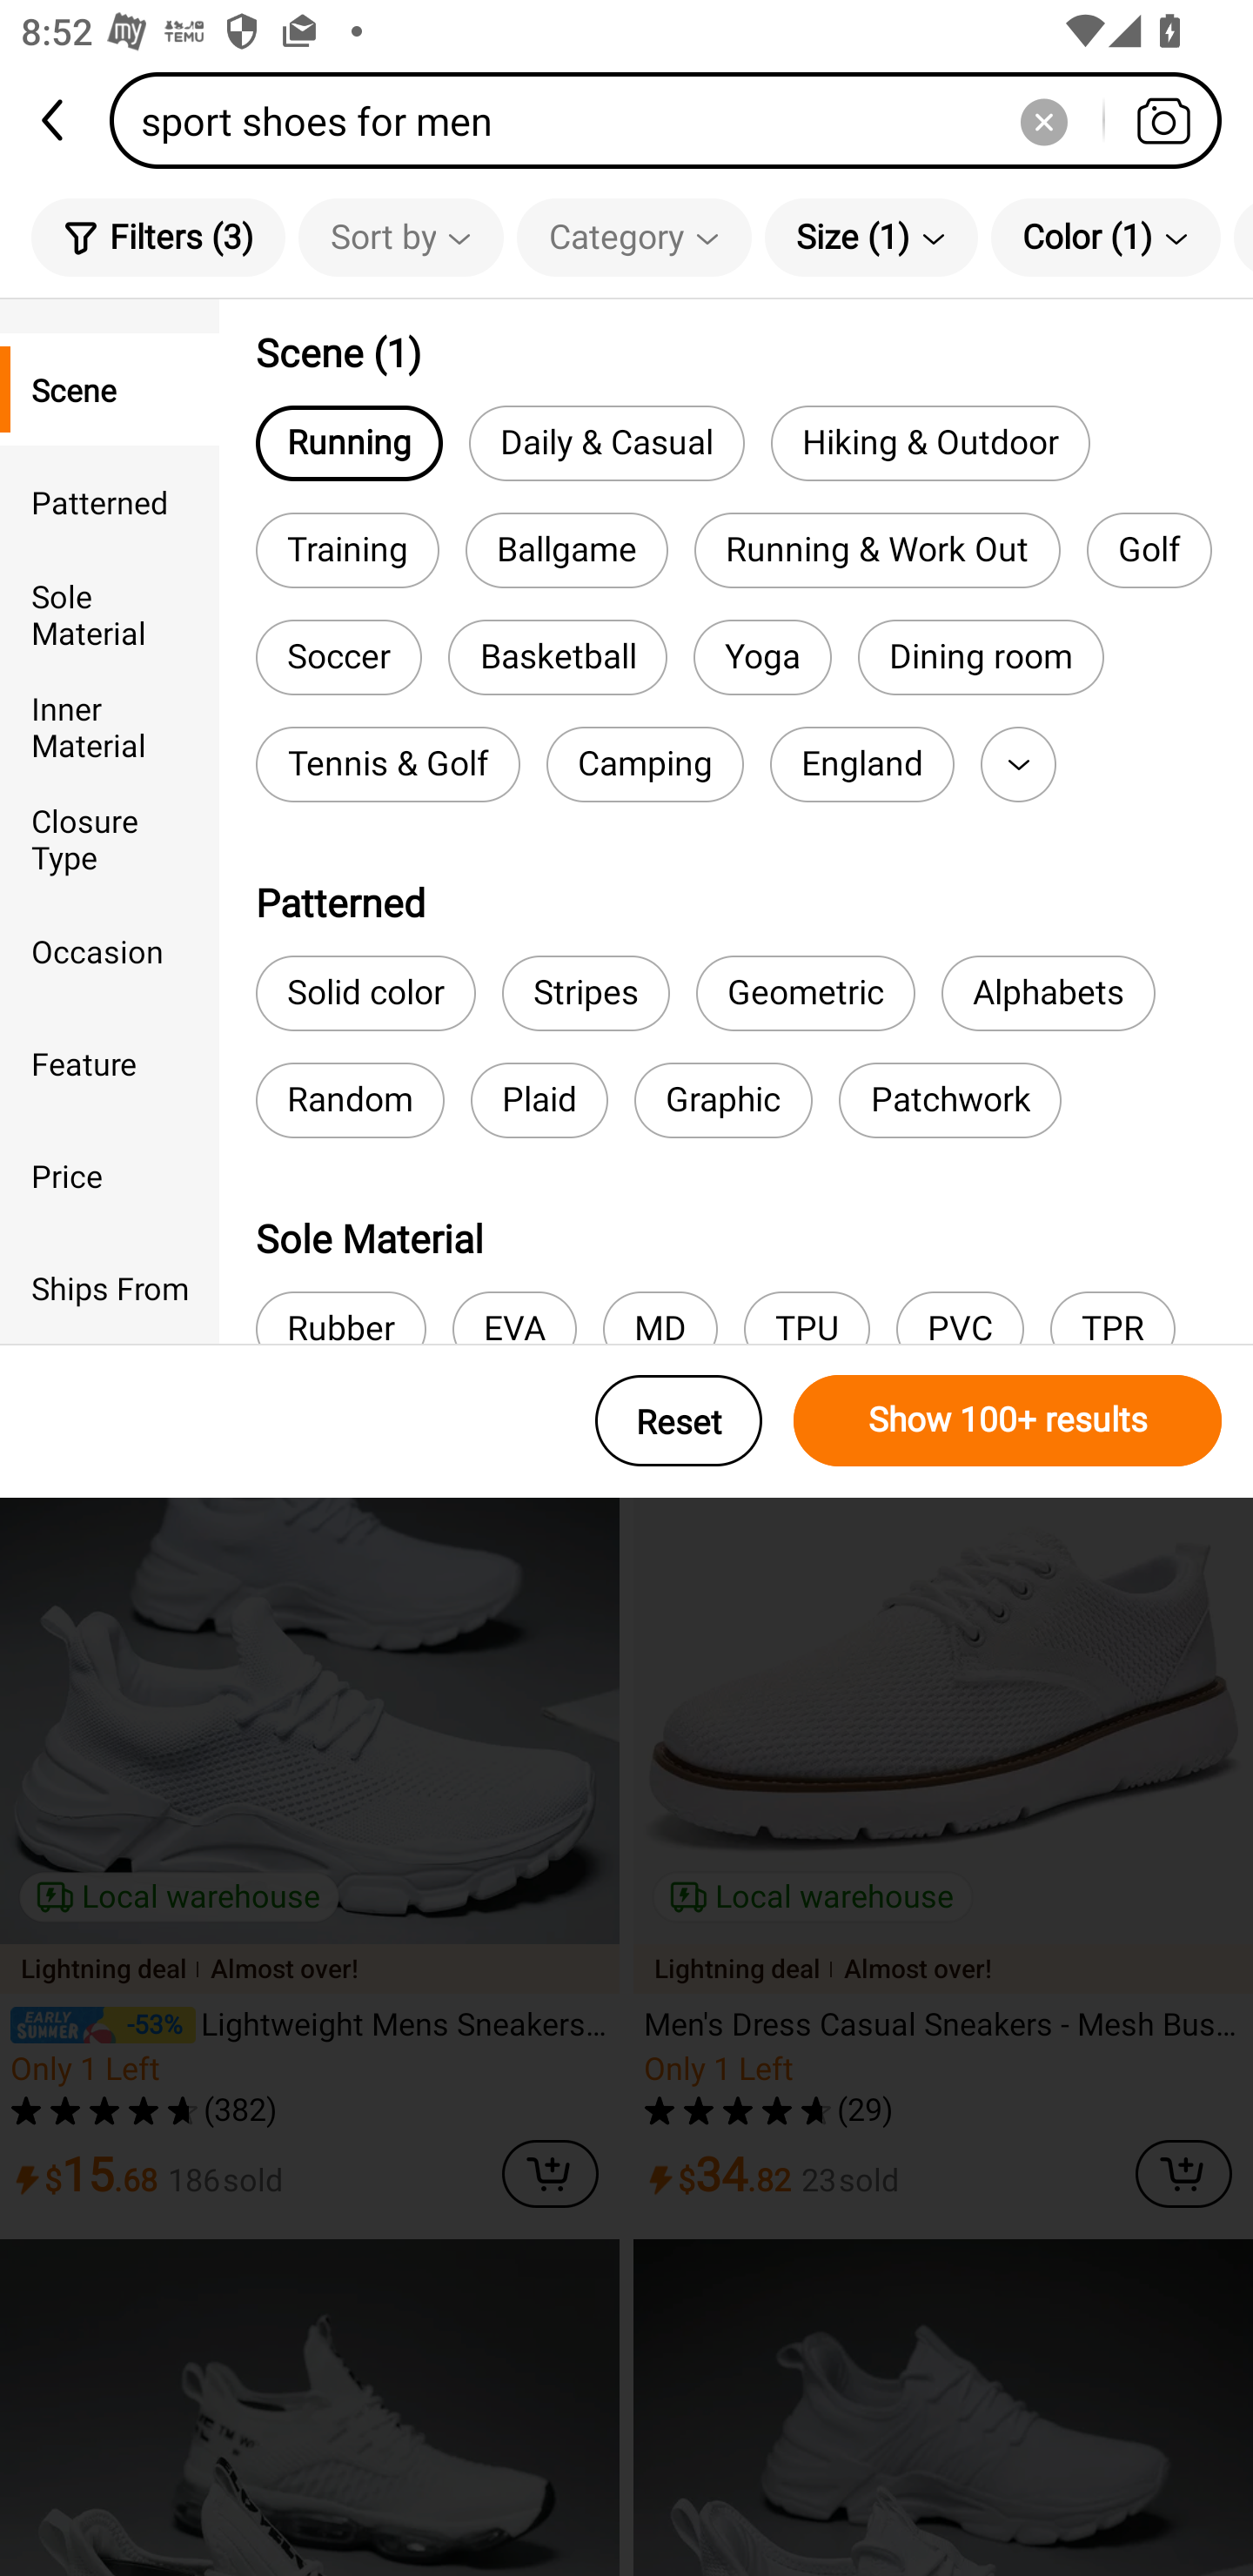 This screenshot has height=2576, width=1253. I want to click on Scene, so click(110, 388).